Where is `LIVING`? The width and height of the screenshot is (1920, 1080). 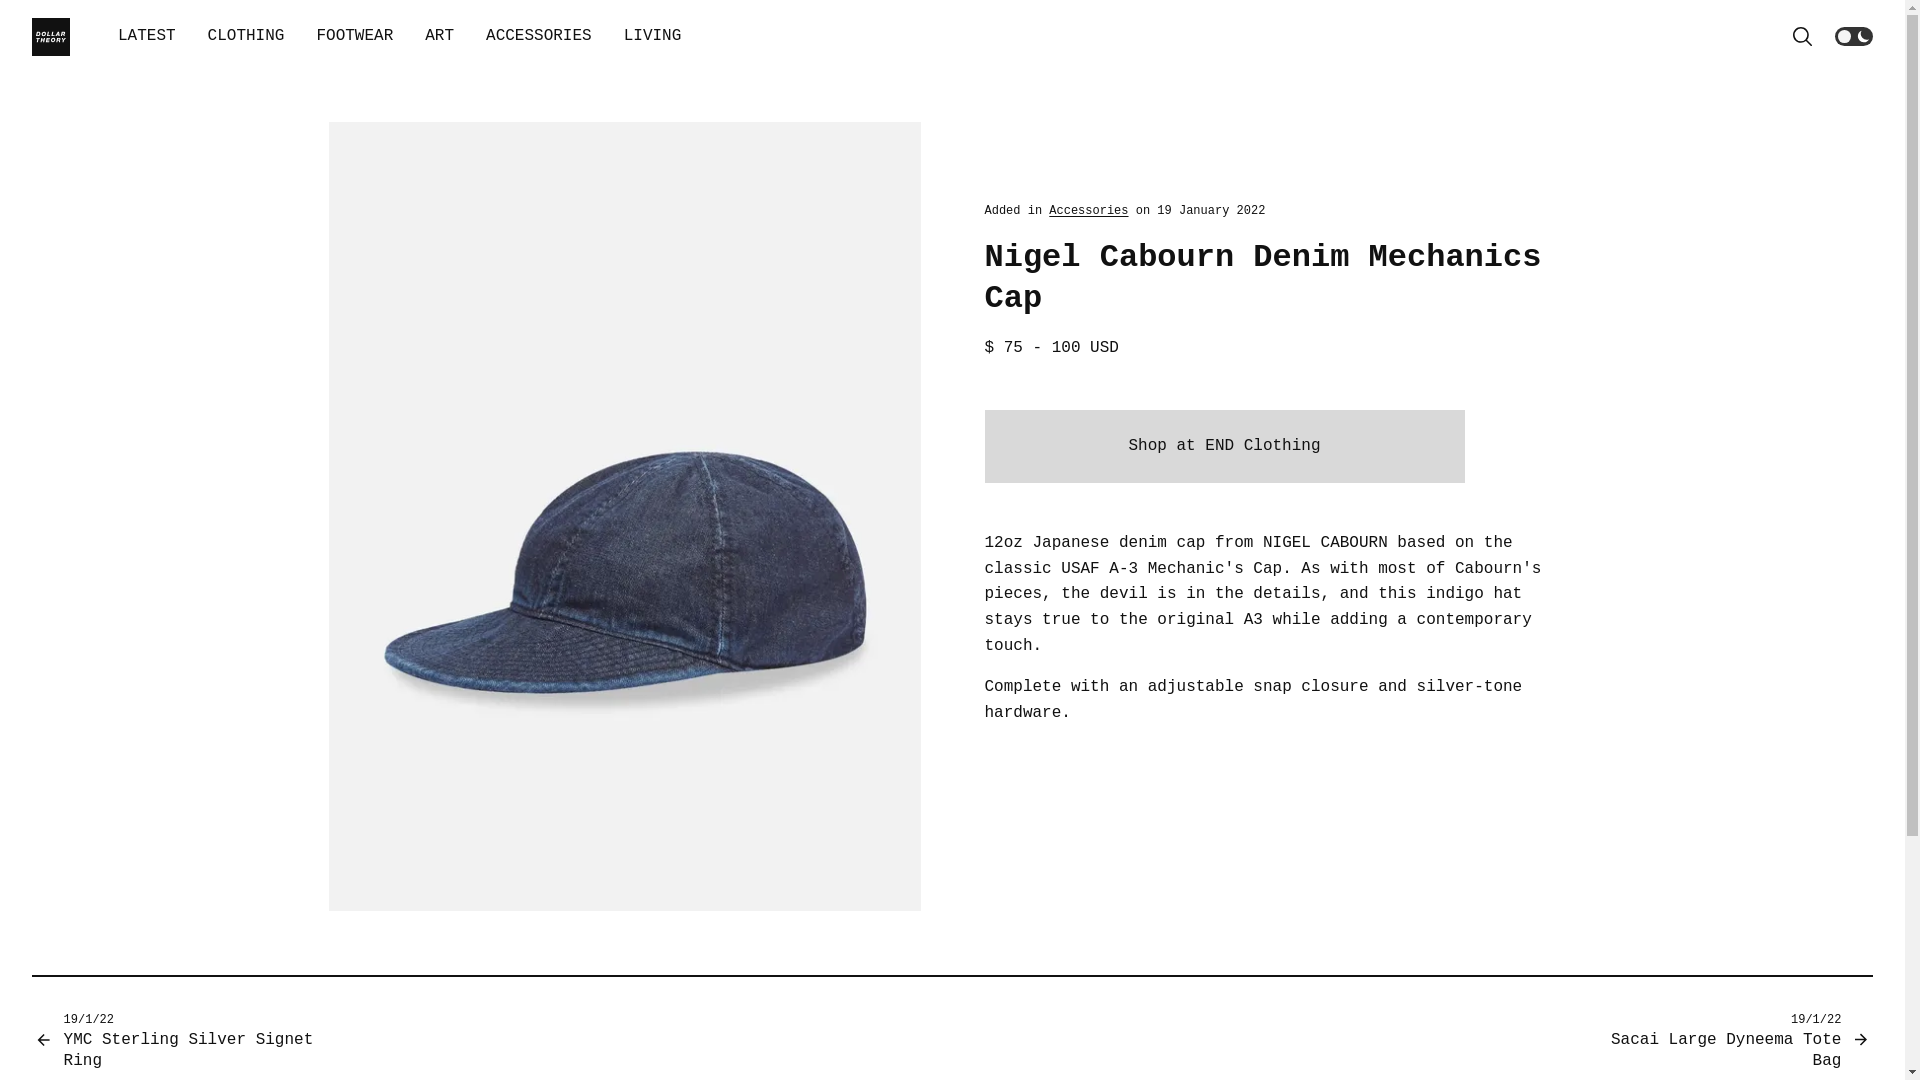 LIVING is located at coordinates (653, 37).